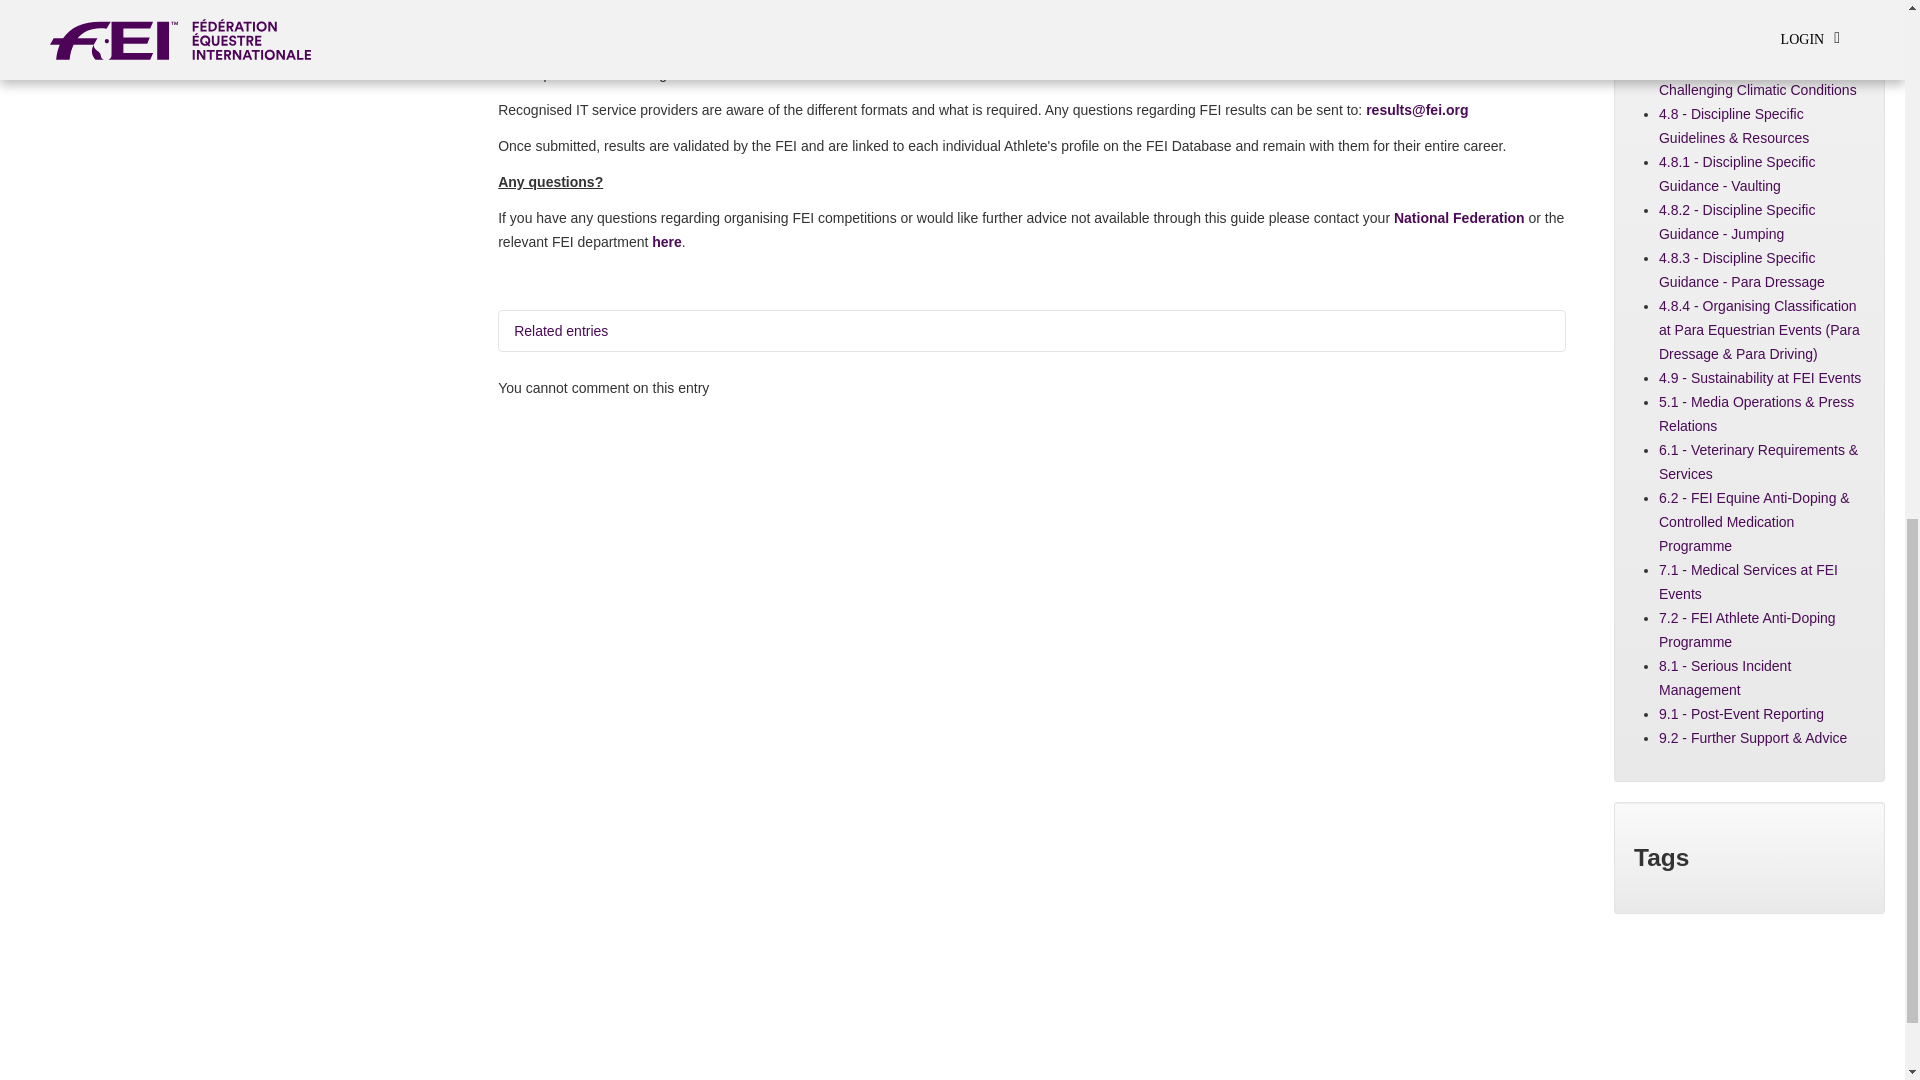 This screenshot has width=1920, height=1080. Describe the element at coordinates (1024, 74) in the screenshot. I see `here` at that location.